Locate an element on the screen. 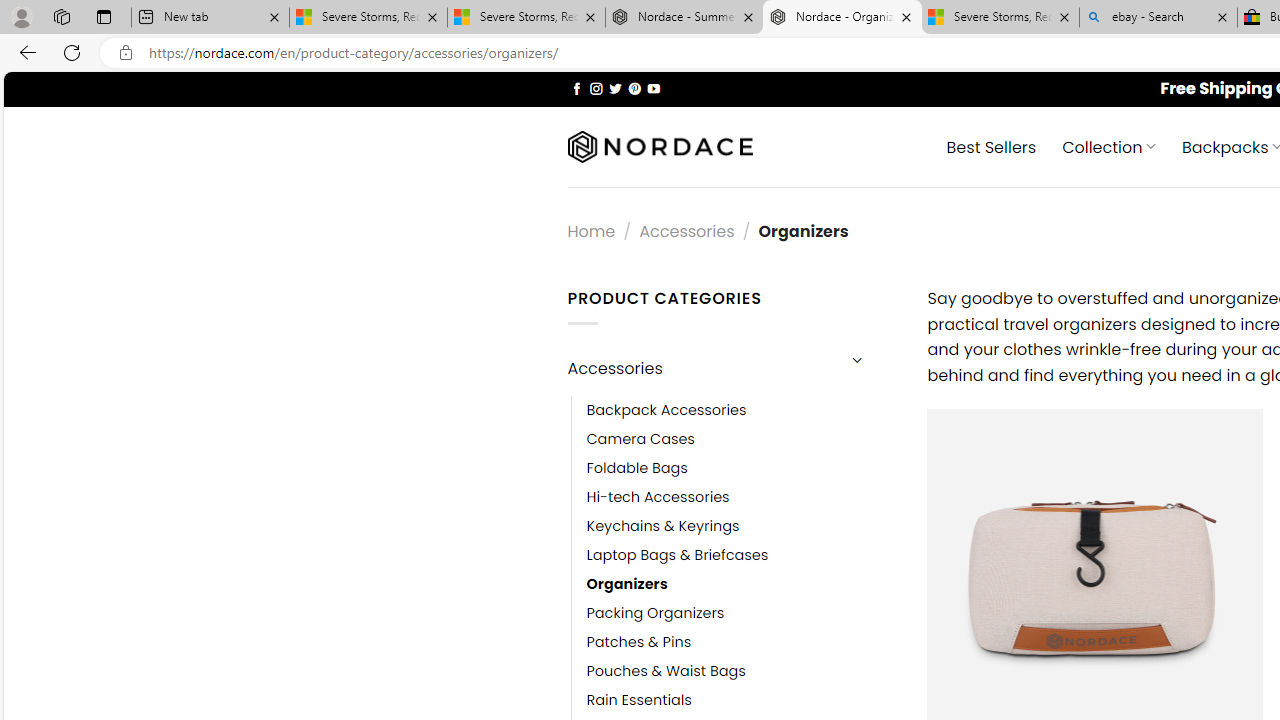 The width and height of the screenshot is (1280, 720). Accessories is located at coordinates (700, 368).